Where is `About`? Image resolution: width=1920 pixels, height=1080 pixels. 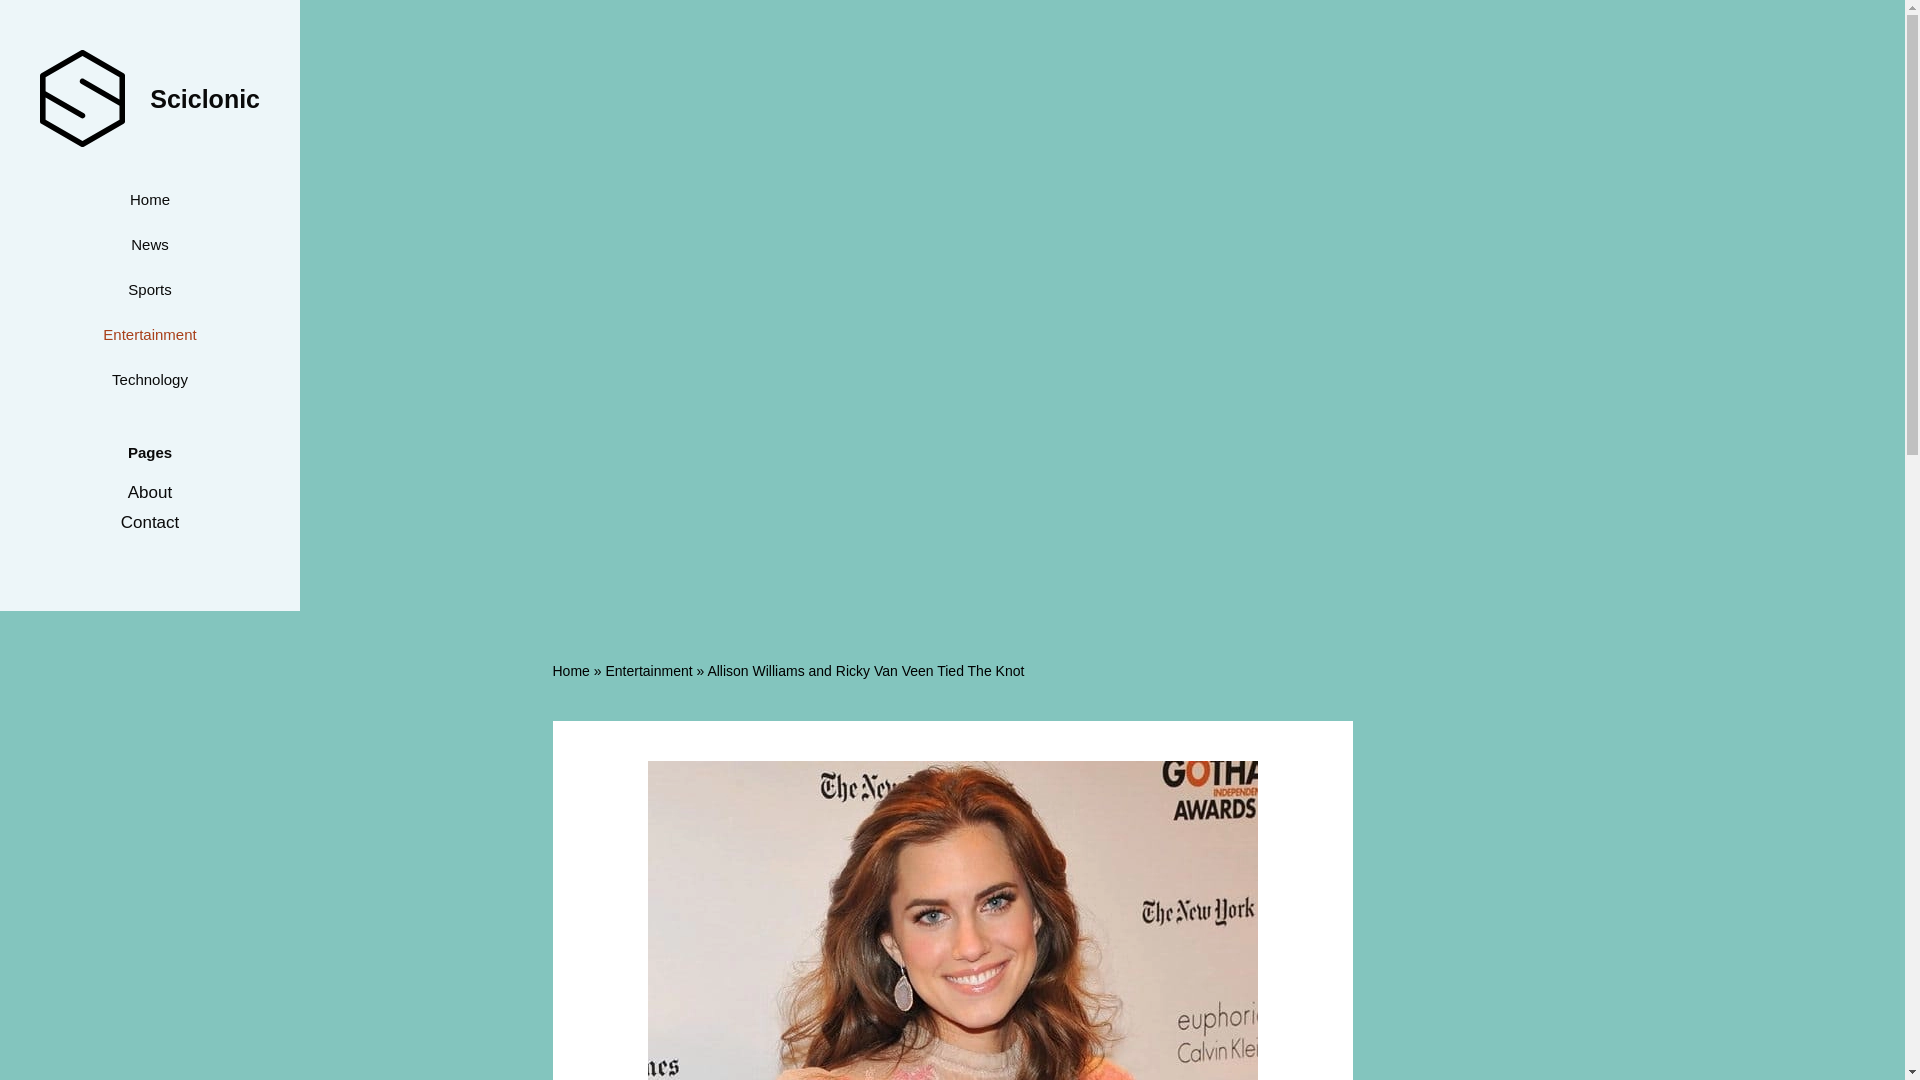
About is located at coordinates (150, 492).